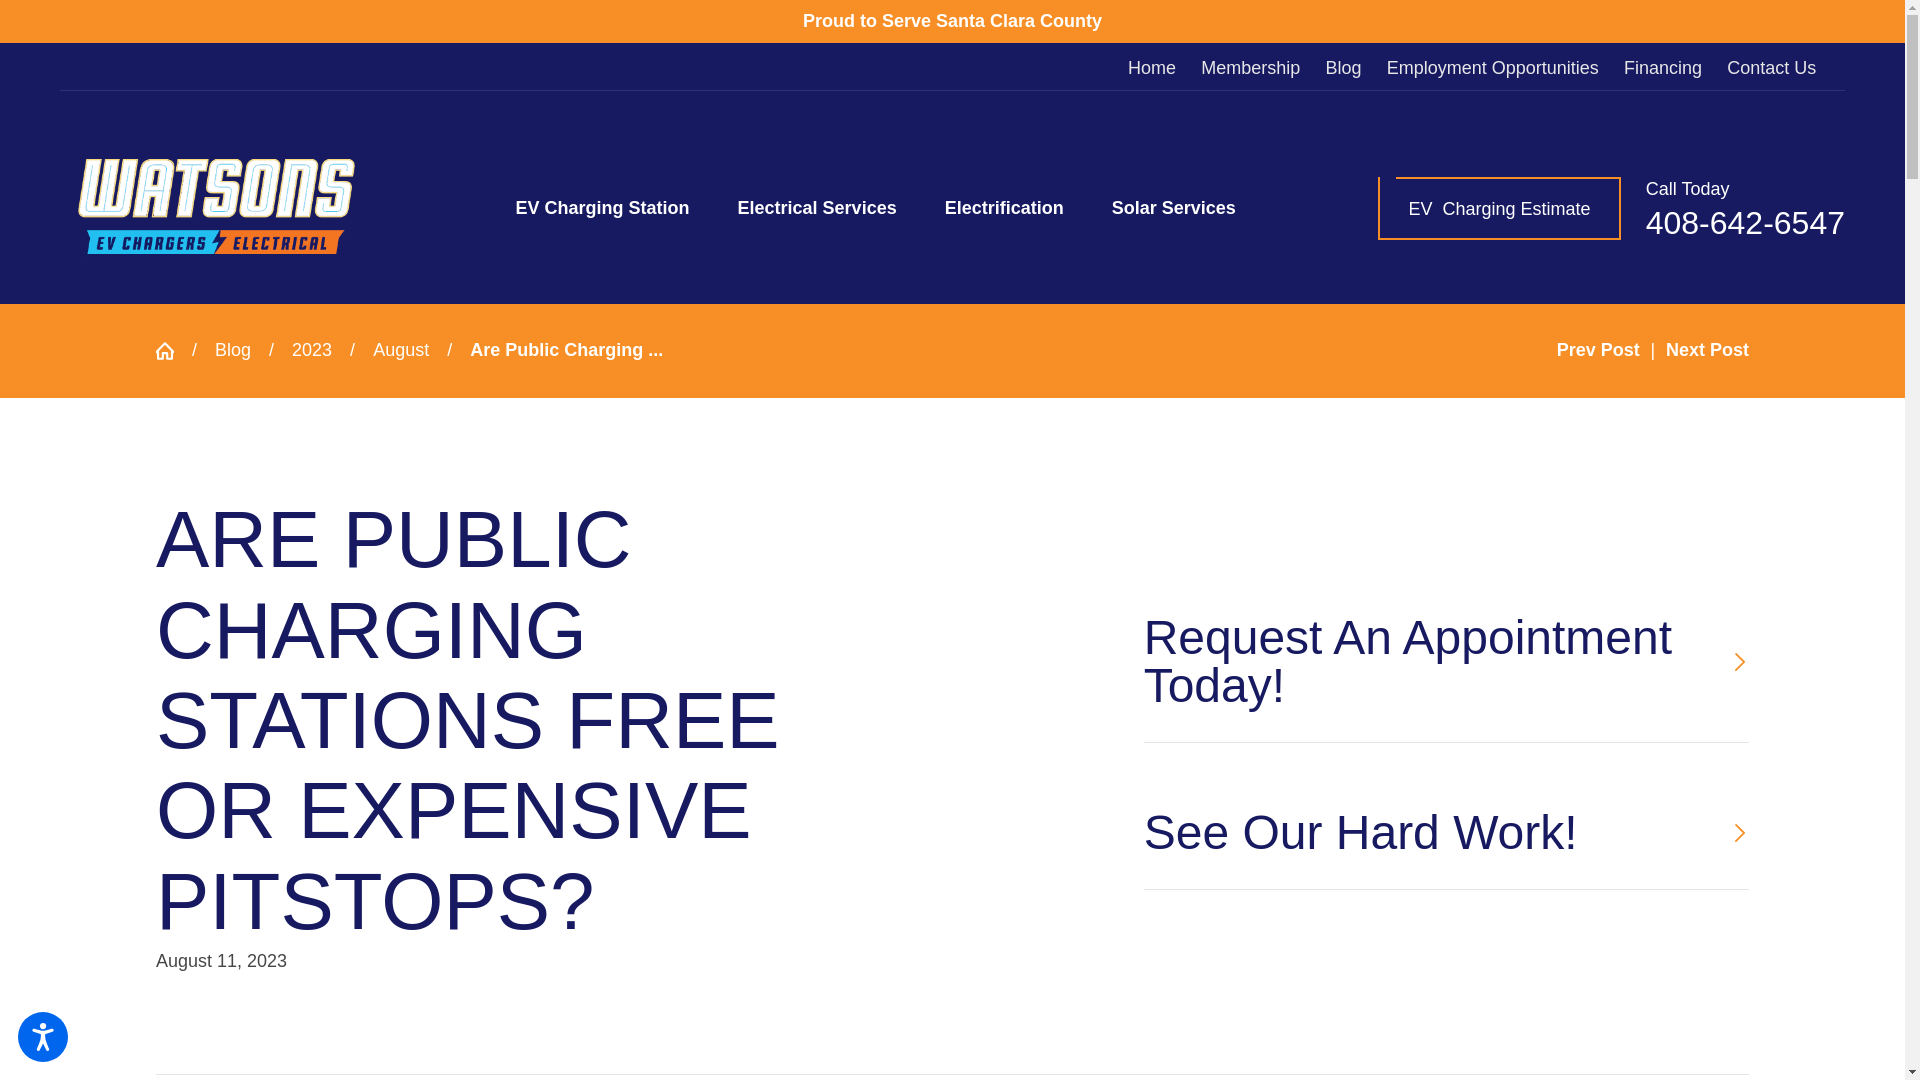 Image resolution: width=1920 pixels, height=1080 pixels. What do you see at coordinates (400, 350) in the screenshot?
I see `August` at bounding box center [400, 350].